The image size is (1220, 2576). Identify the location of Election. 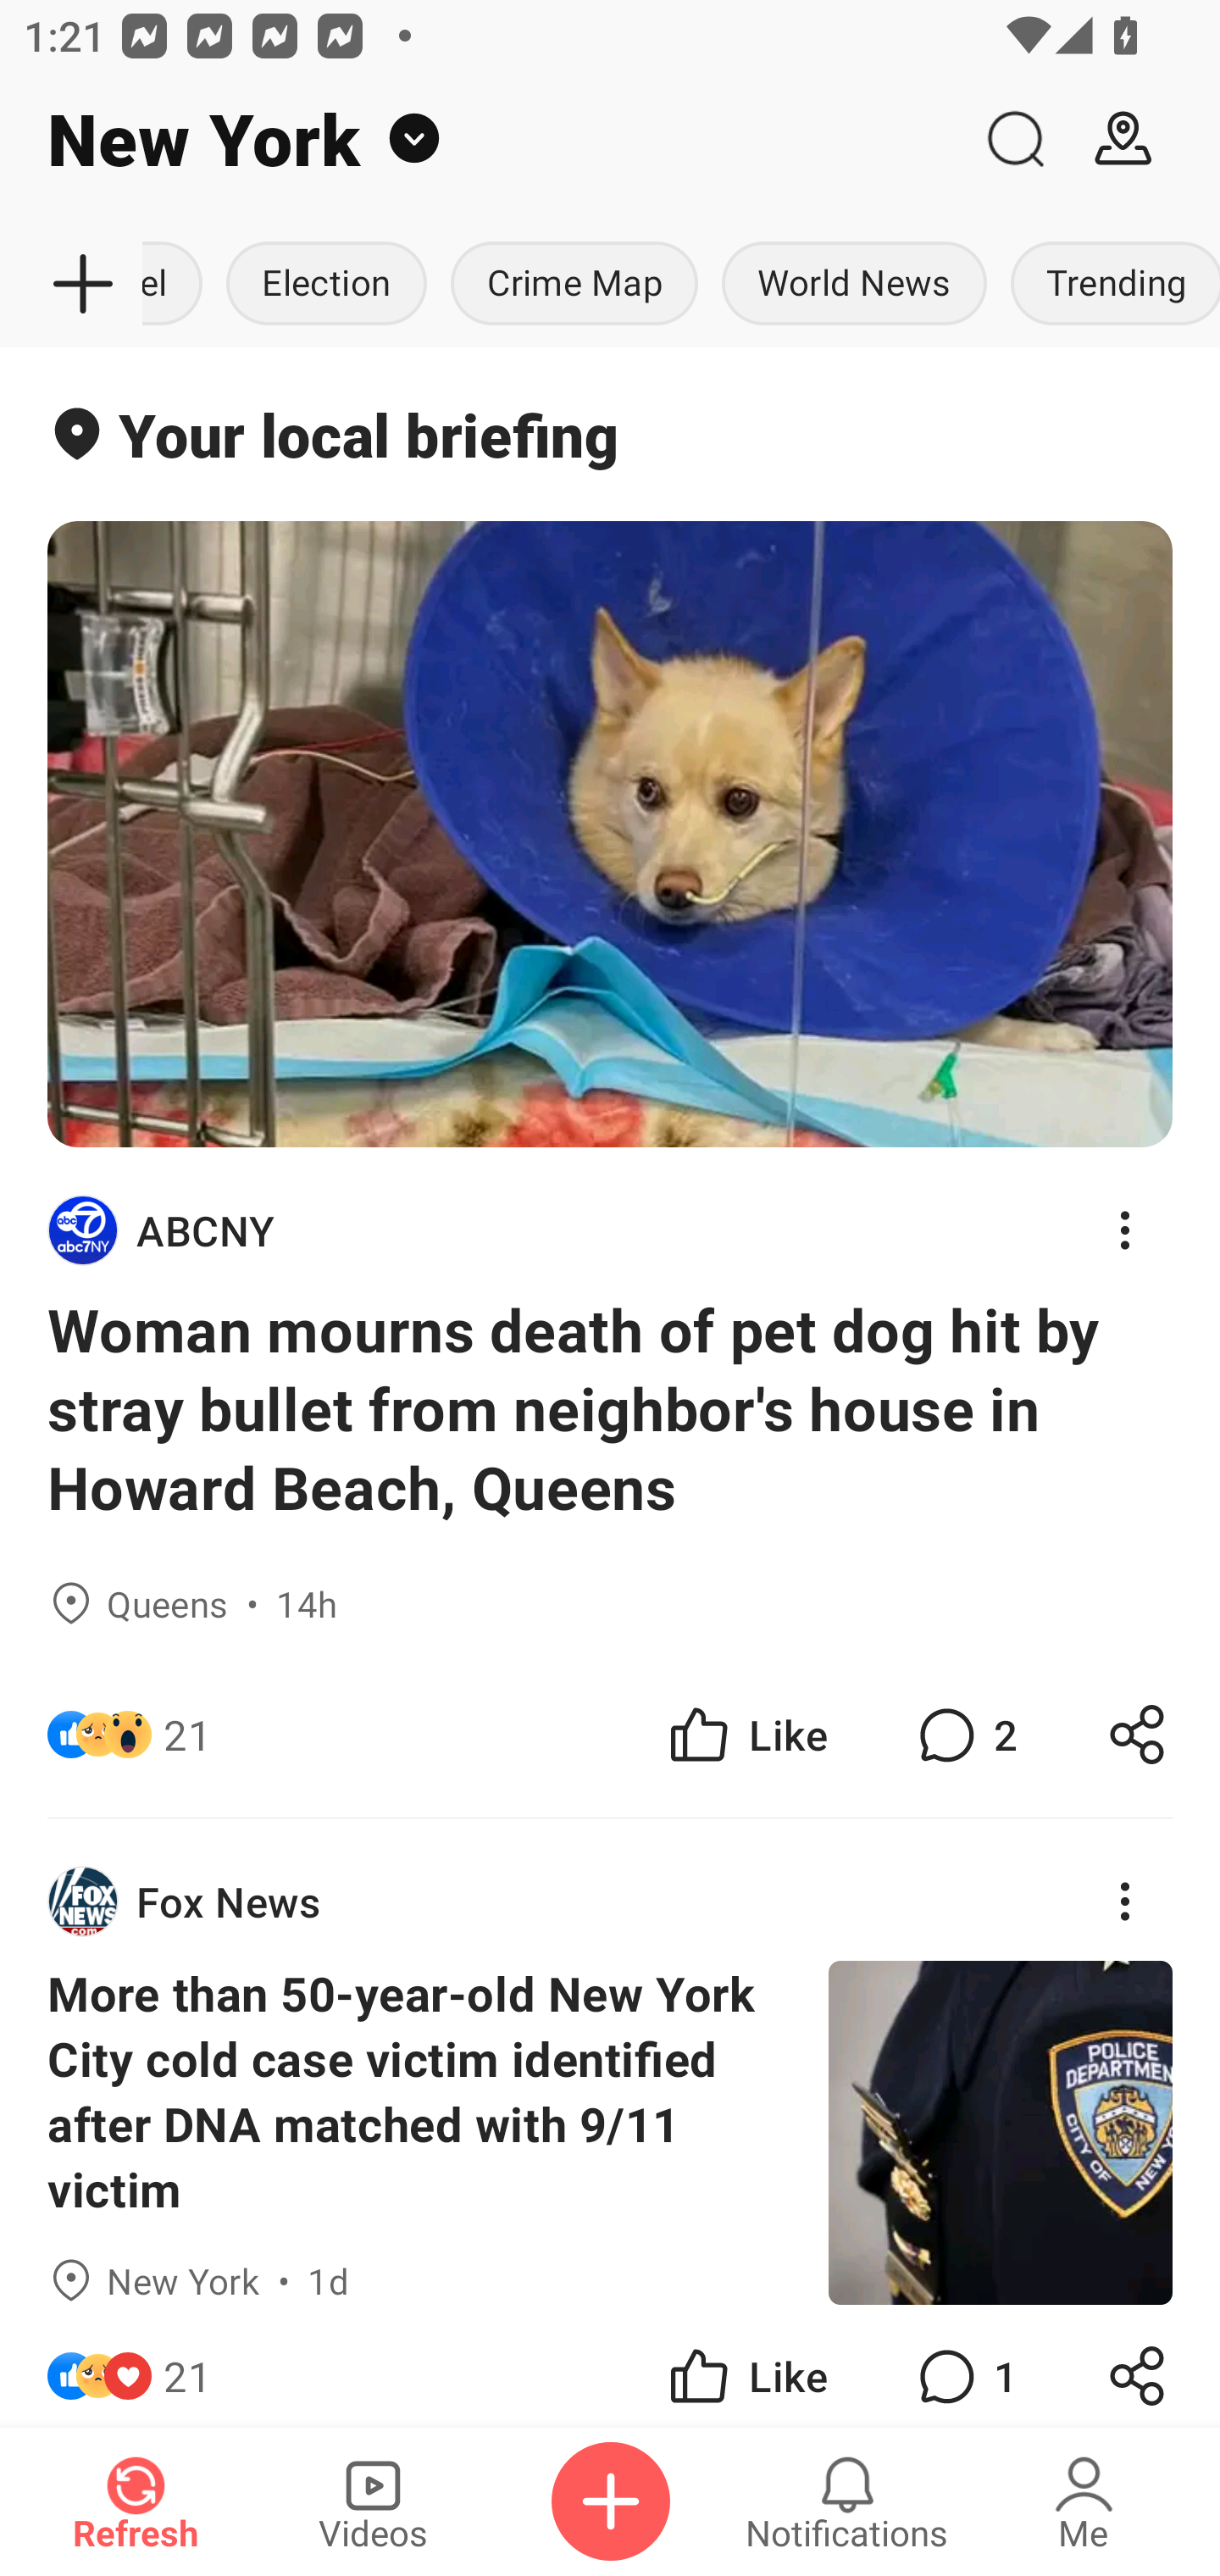
(327, 285).